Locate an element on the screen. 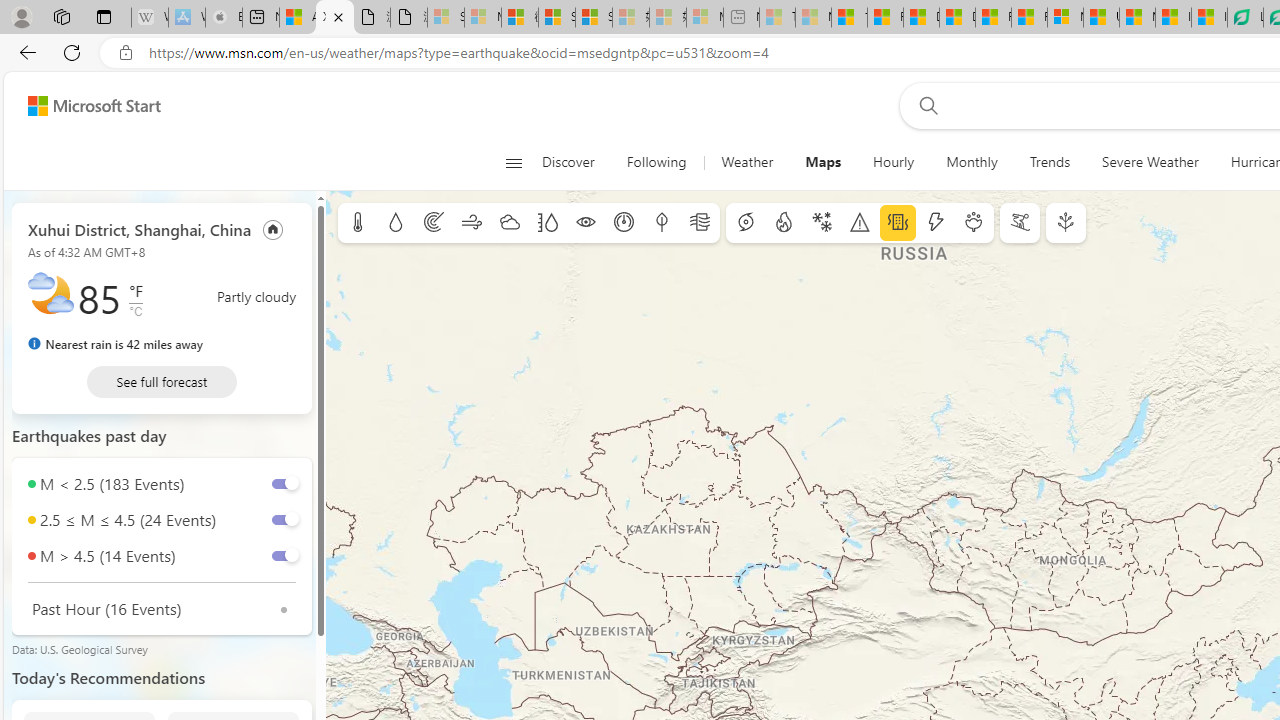 The width and height of the screenshot is (1280, 720). E-tree is located at coordinates (1066, 223).